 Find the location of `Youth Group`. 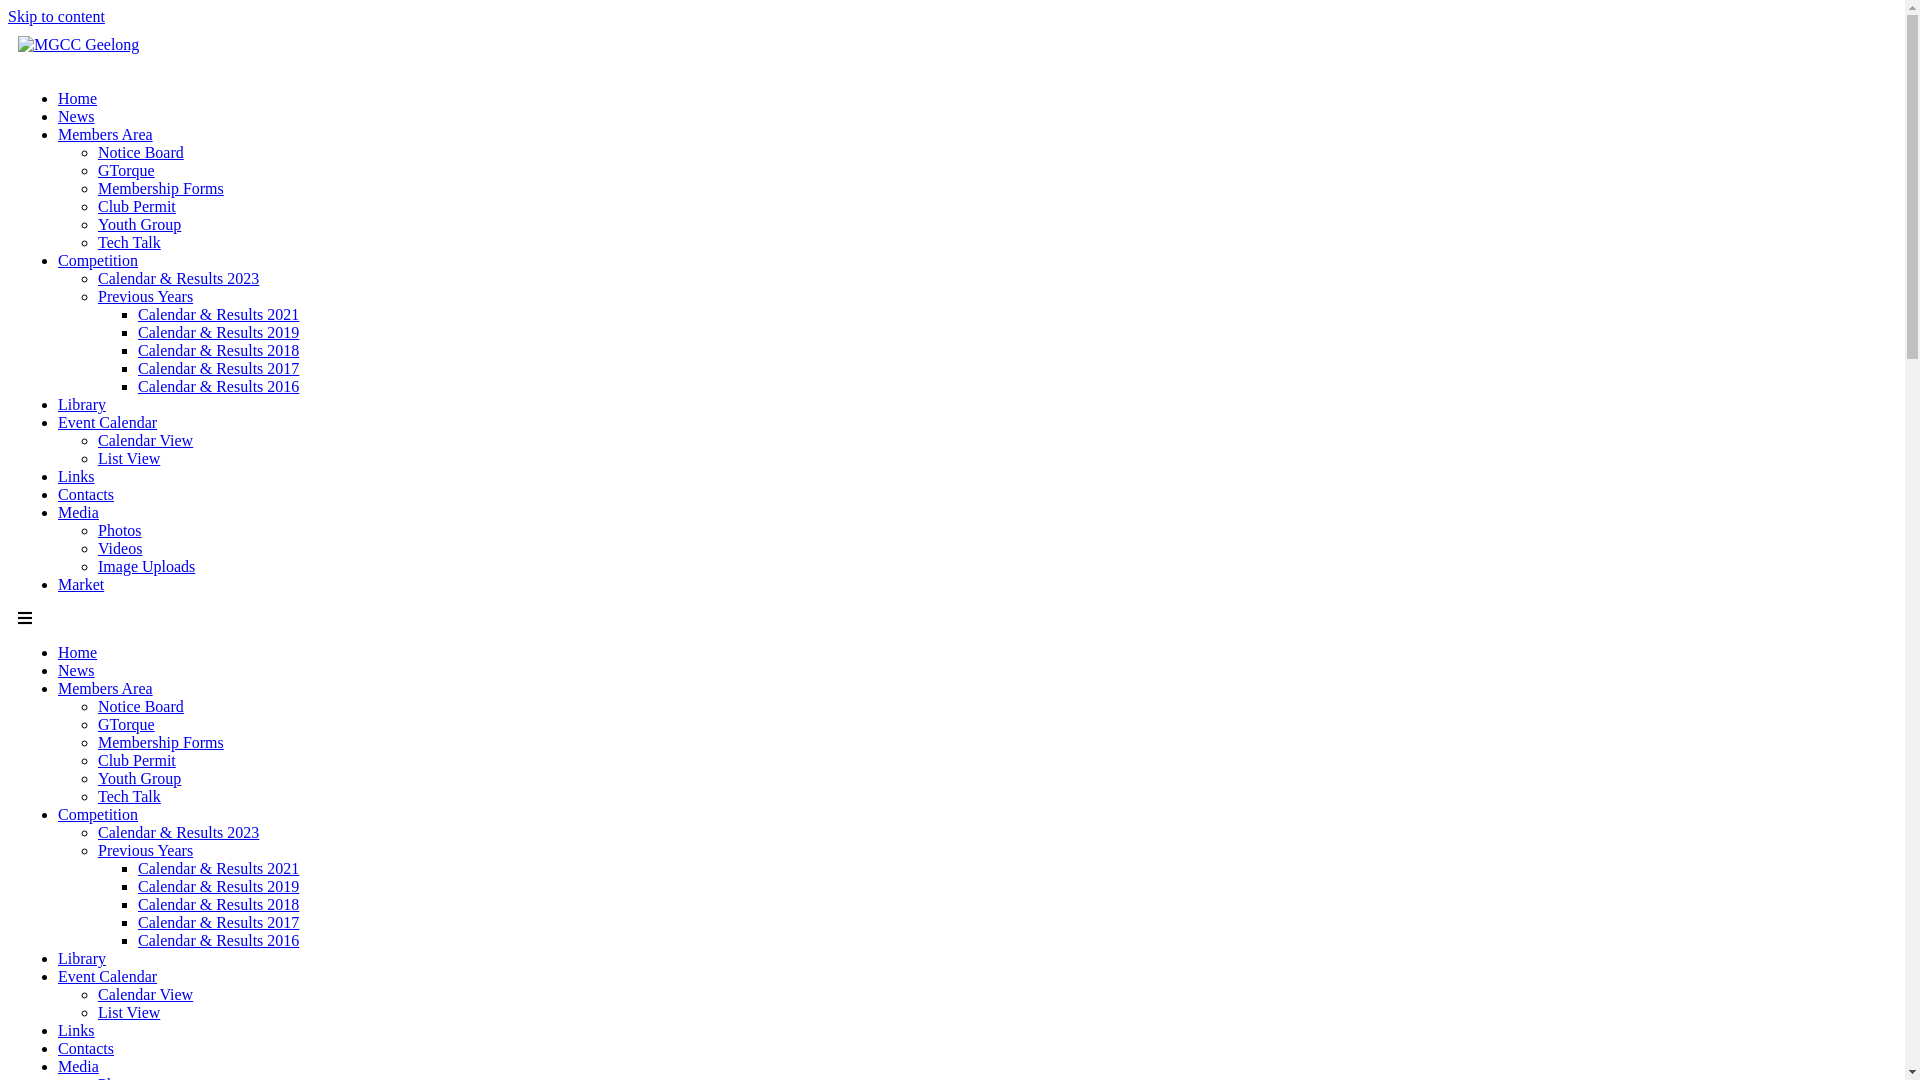

Youth Group is located at coordinates (140, 224).